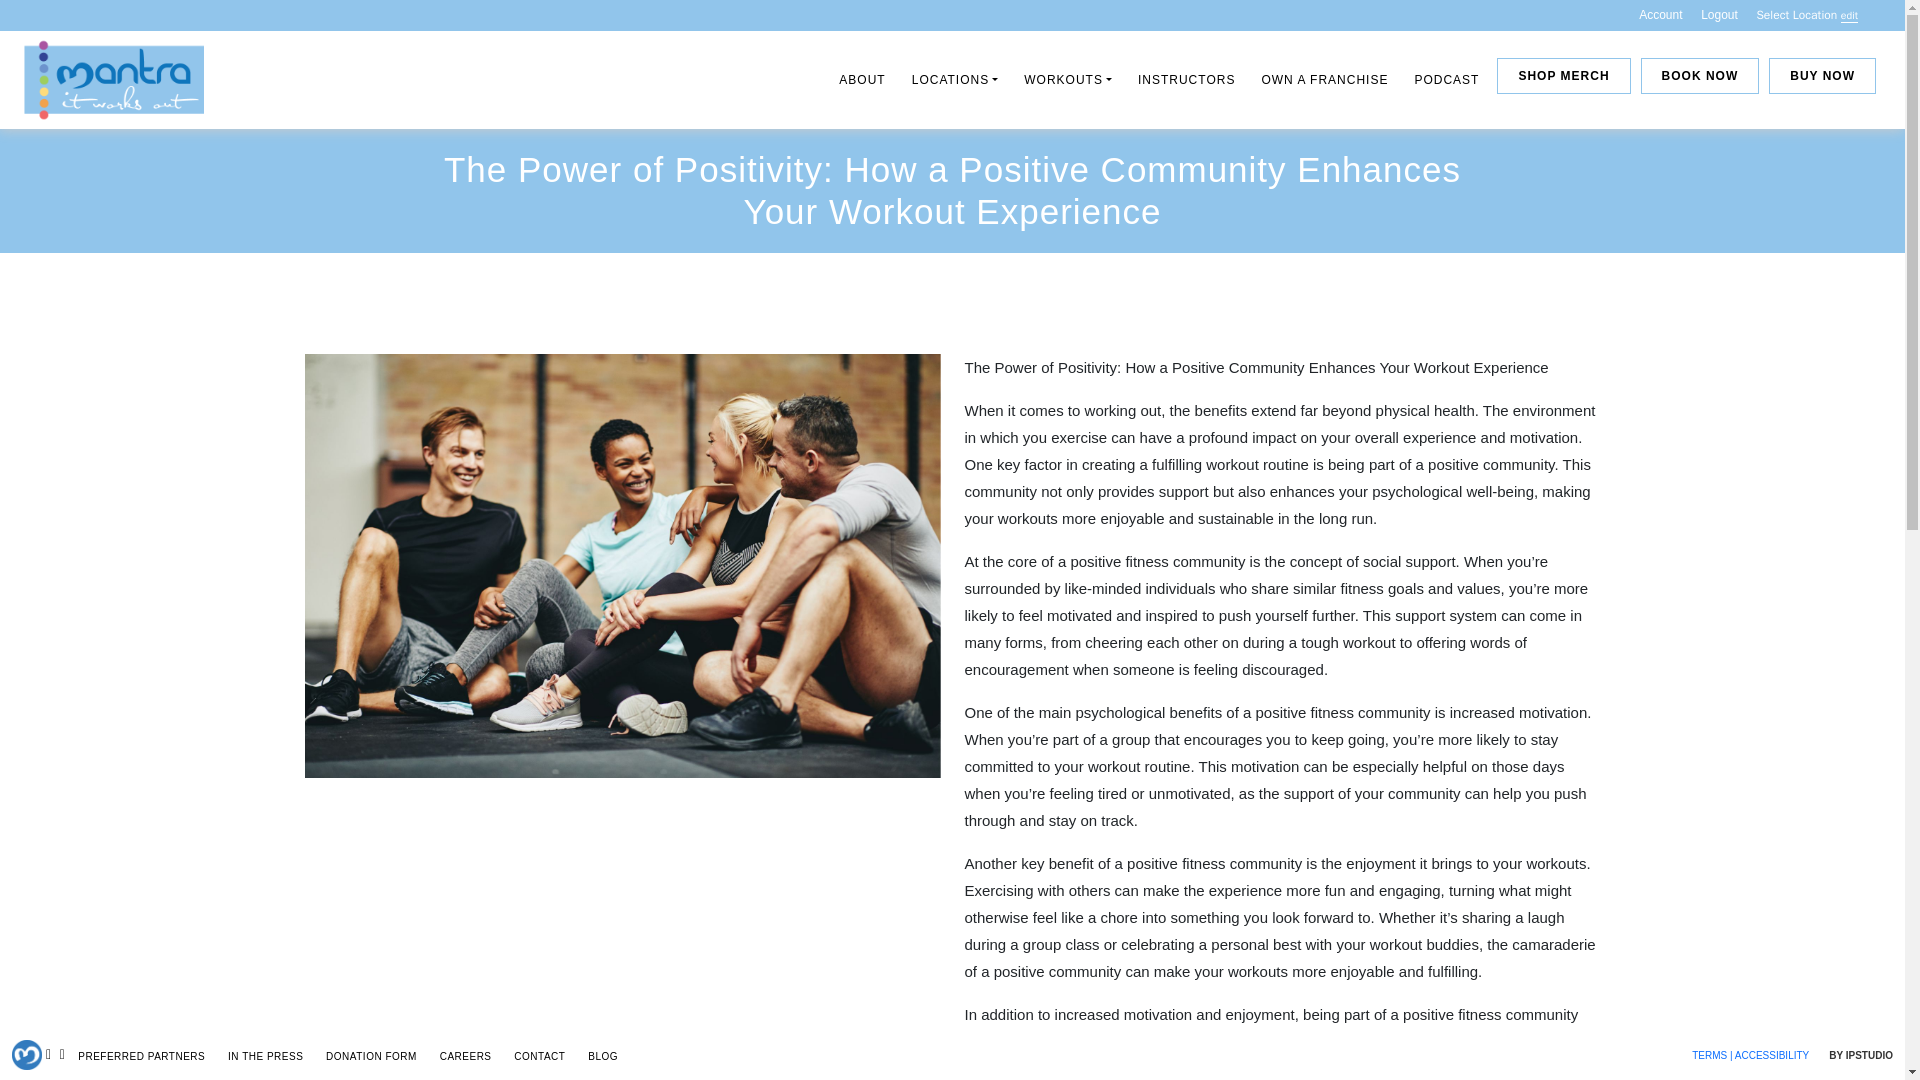 The width and height of the screenshot is (1920, 1080). What do you see at coordinates (1719, 14) in the screenshot?
I see `Logout` at bounding box center [1719, 14].